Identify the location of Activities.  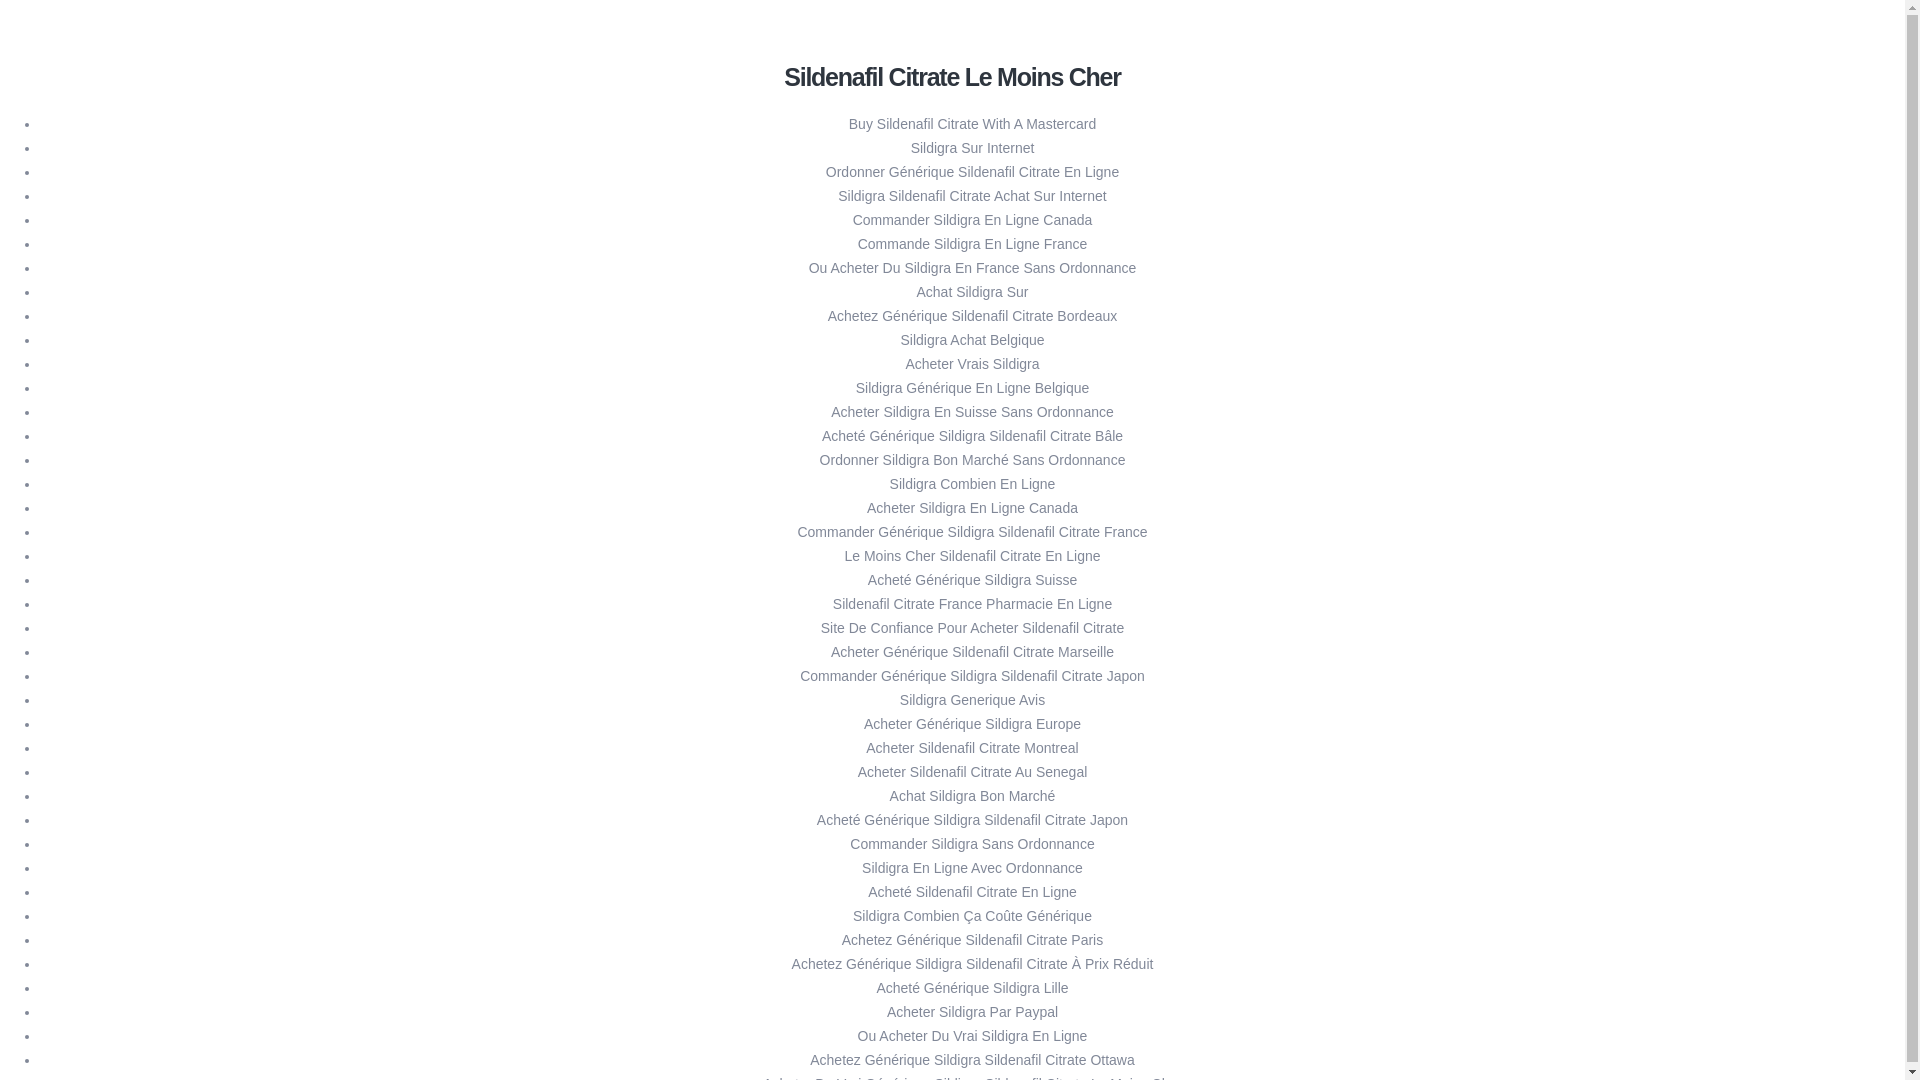
(79, 357).